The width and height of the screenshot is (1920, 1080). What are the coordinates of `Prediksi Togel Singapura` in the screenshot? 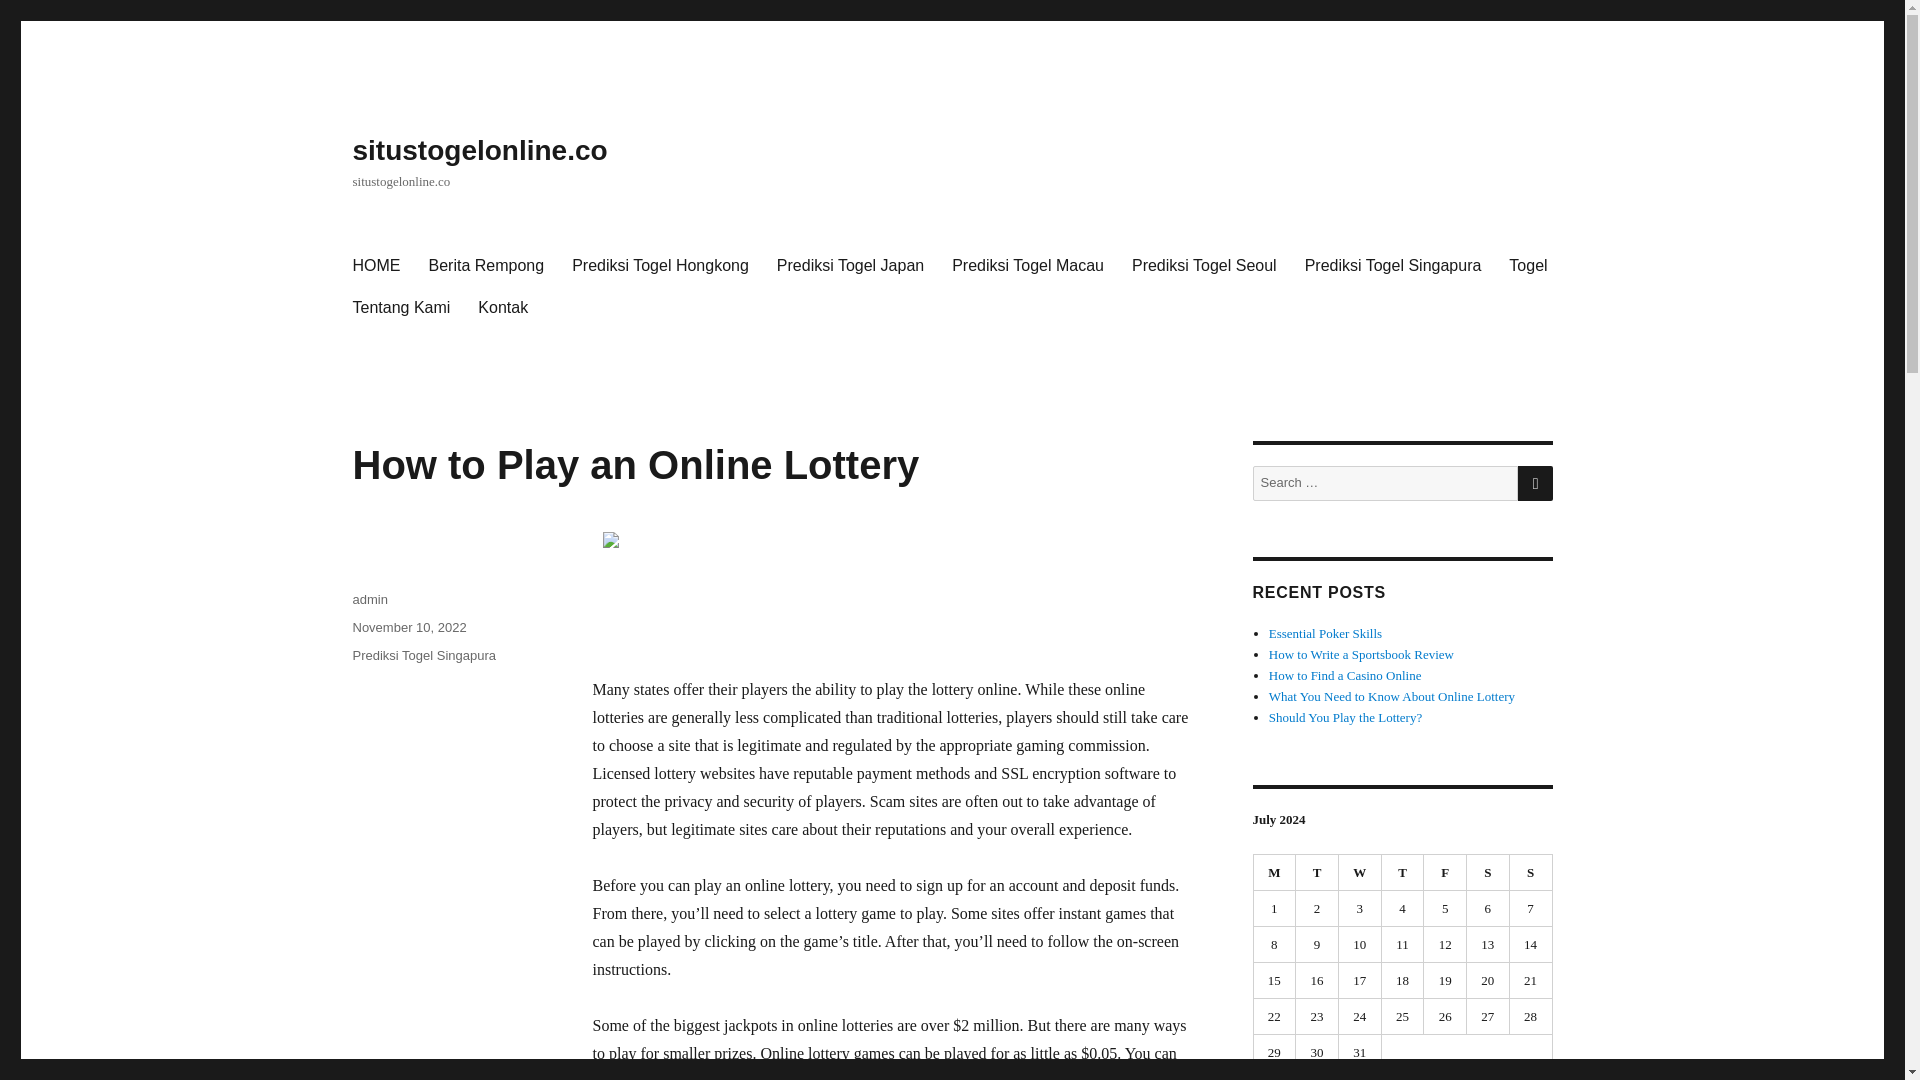 It's located at (1392, 266).